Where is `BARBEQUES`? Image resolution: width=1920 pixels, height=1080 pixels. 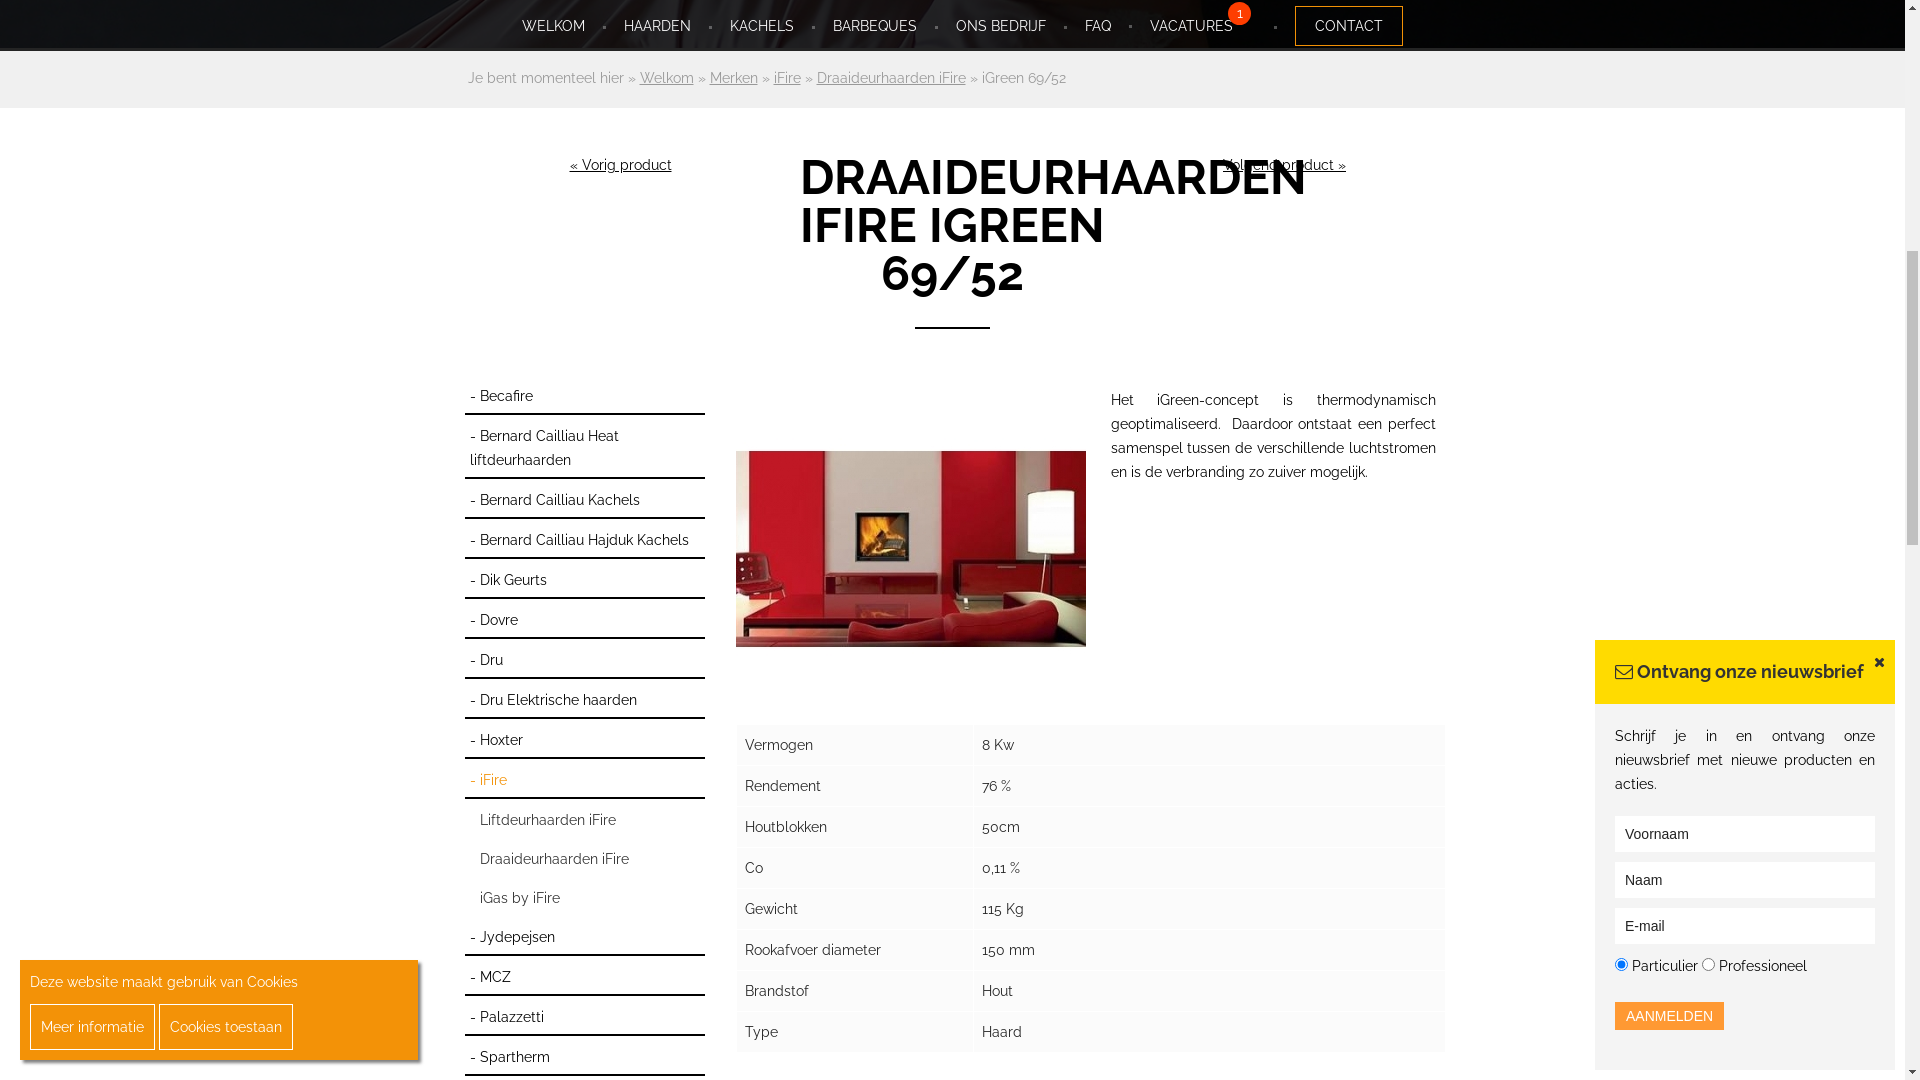
BARBEQUES is located at coordinates (875, 896).